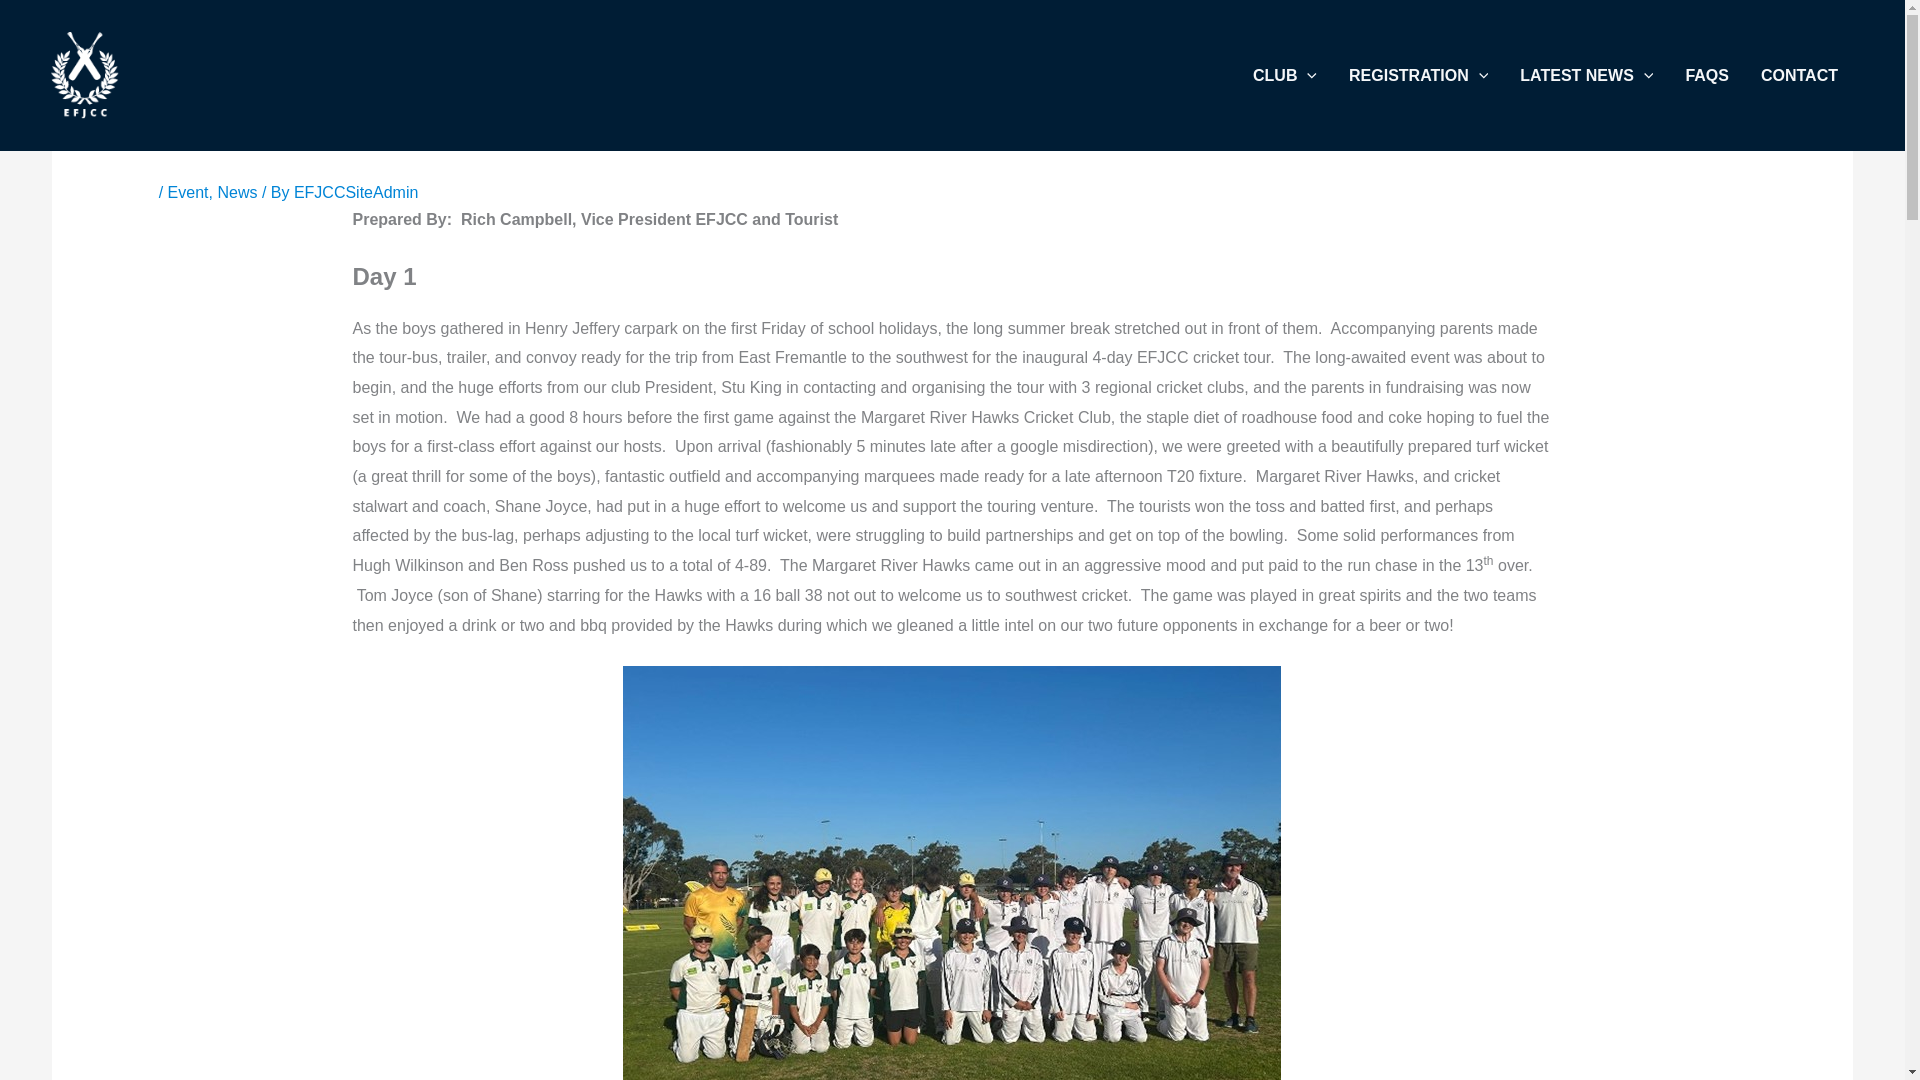  Describe the element at coordinates (1706, 76) in the screenshot. I see `FAQS` at that location.